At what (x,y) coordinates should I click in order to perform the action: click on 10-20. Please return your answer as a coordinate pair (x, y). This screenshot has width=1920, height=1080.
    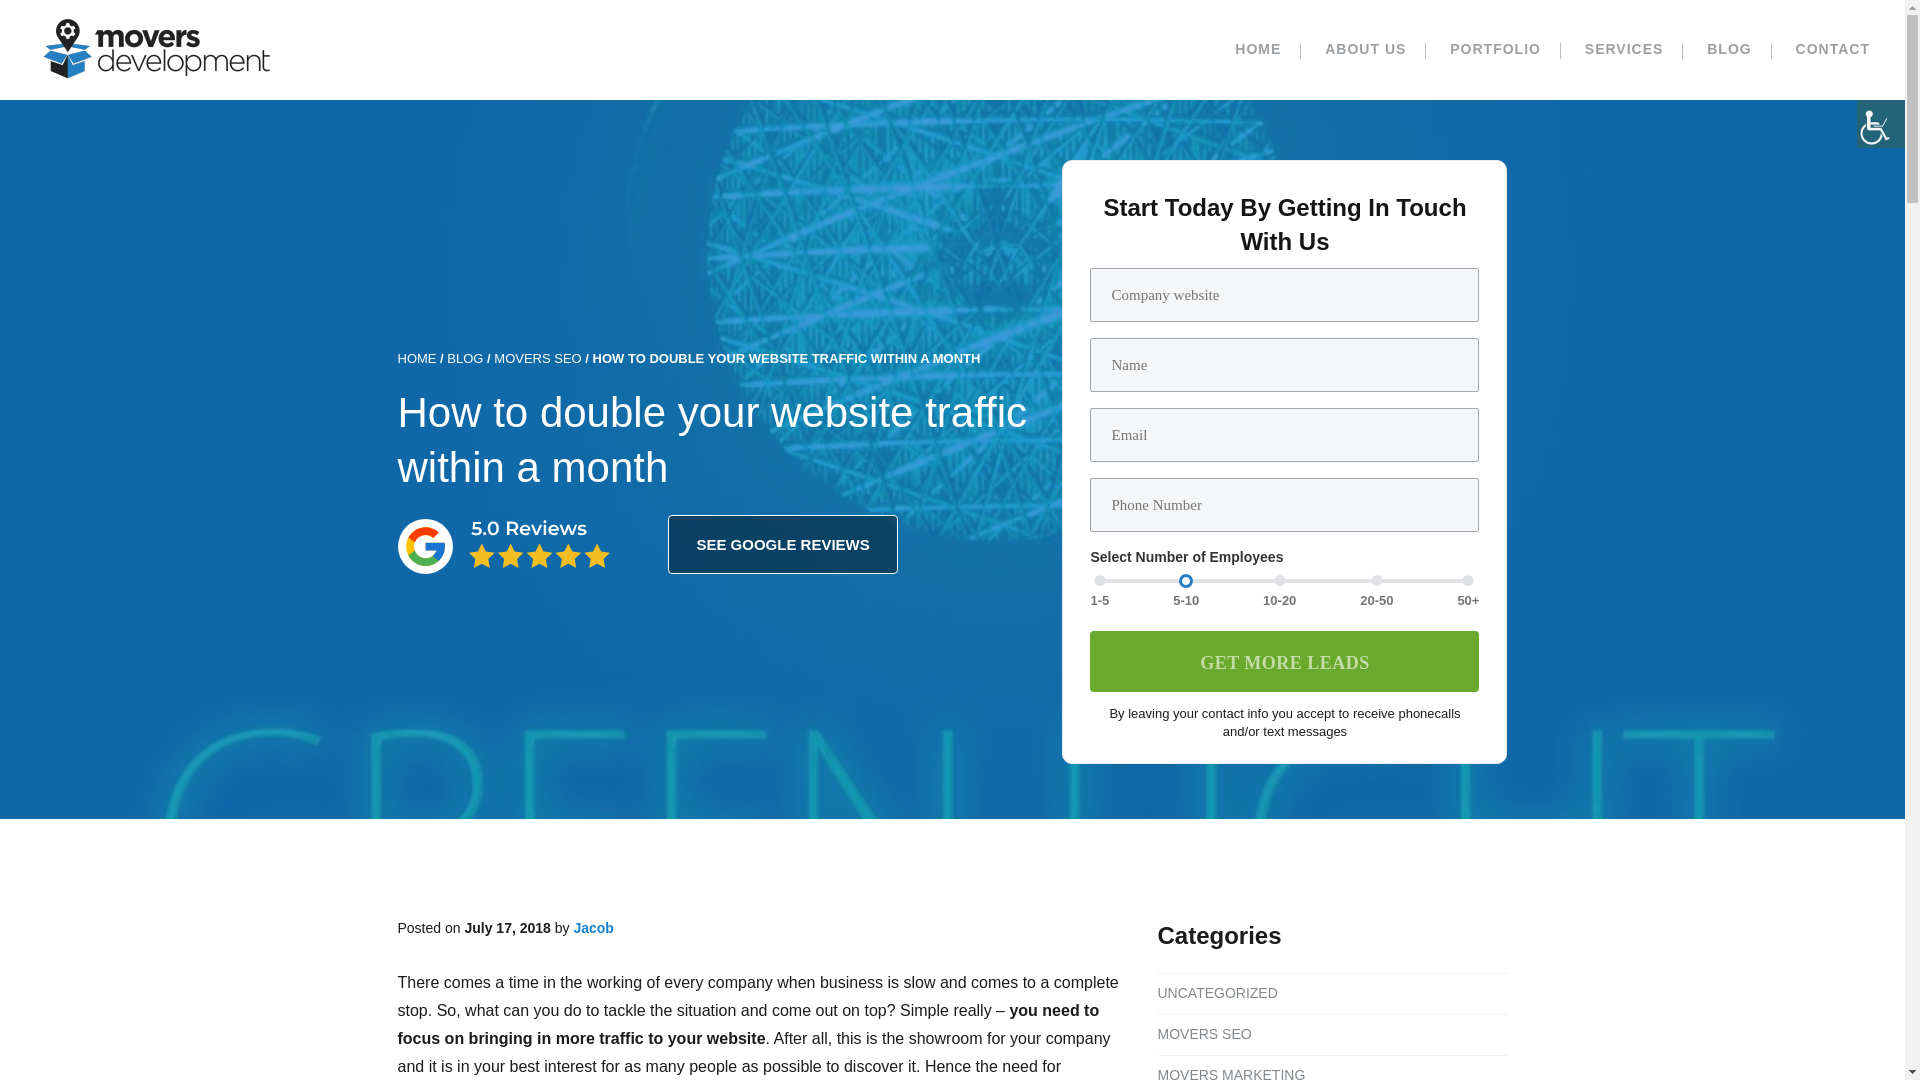
    Looking at the image, I should click on (1280, 580).